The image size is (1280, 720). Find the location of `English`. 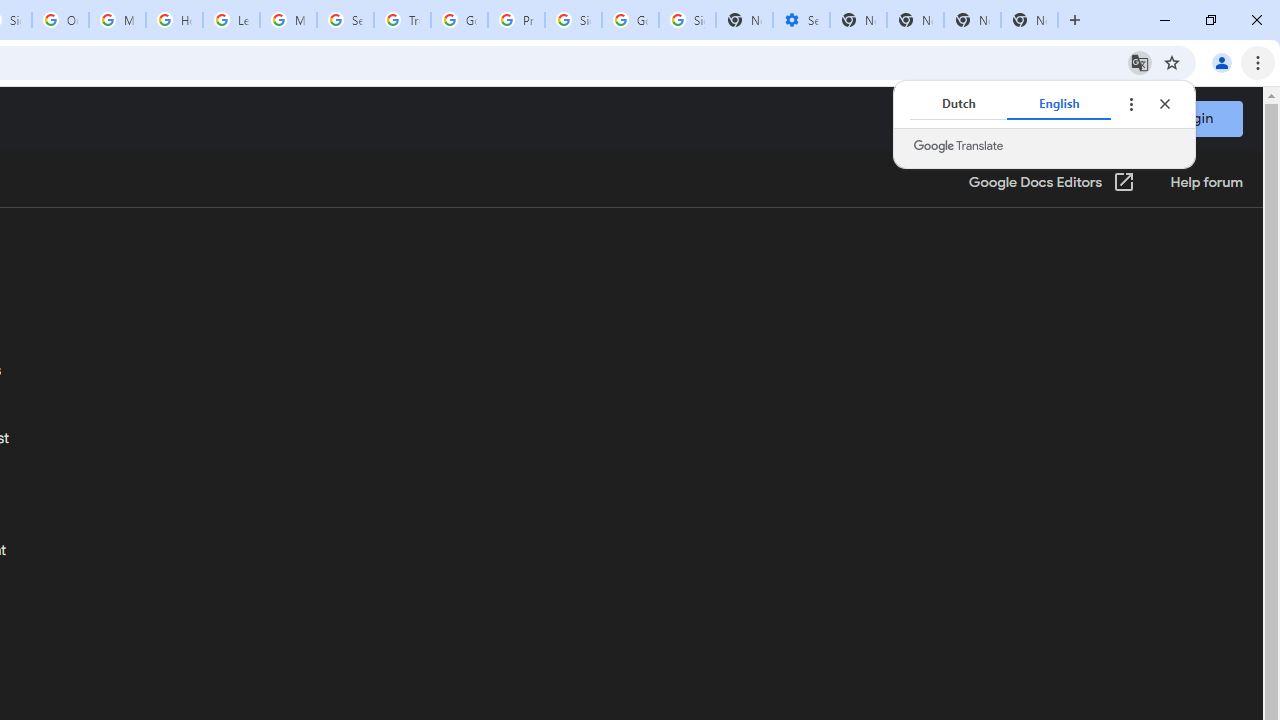

English is located at coordinates (1059, 104).